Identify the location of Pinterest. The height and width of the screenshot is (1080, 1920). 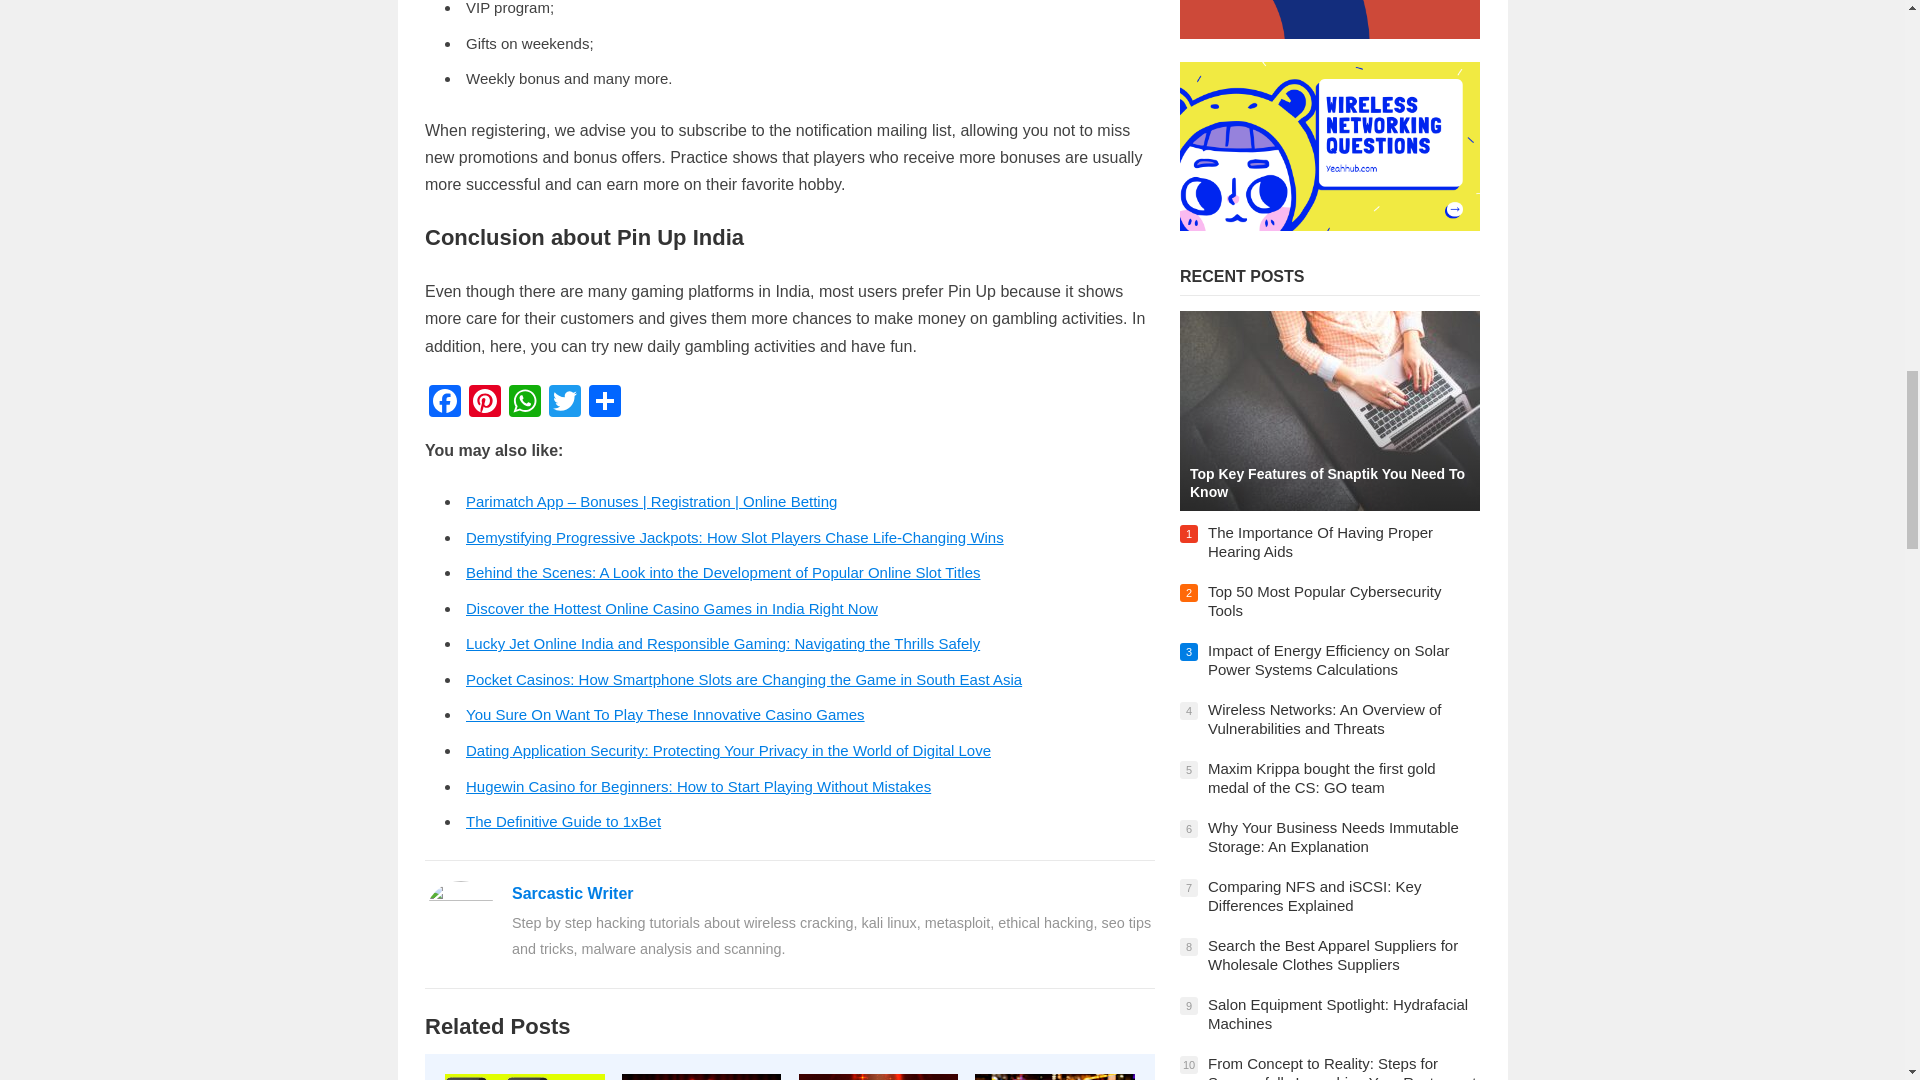
(484, 403).